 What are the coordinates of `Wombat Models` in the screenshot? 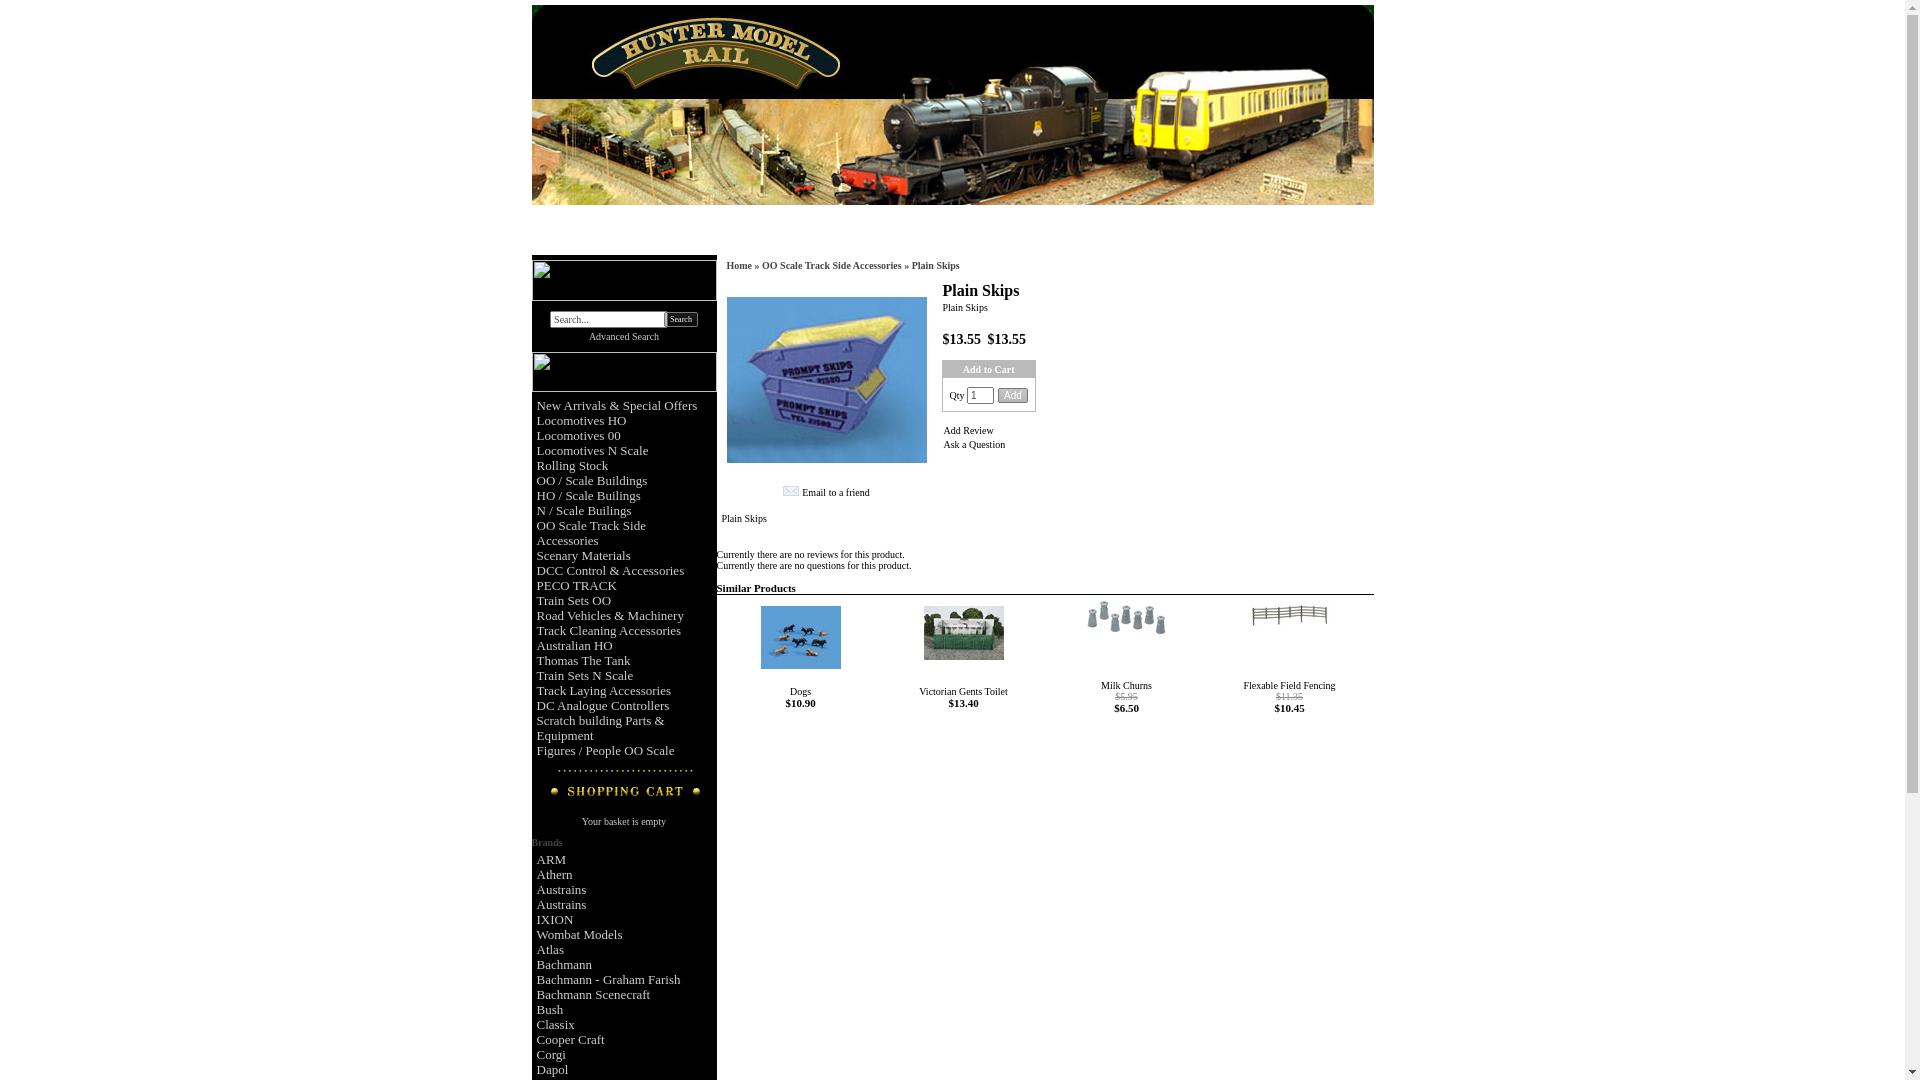 It's located at (580, 934).